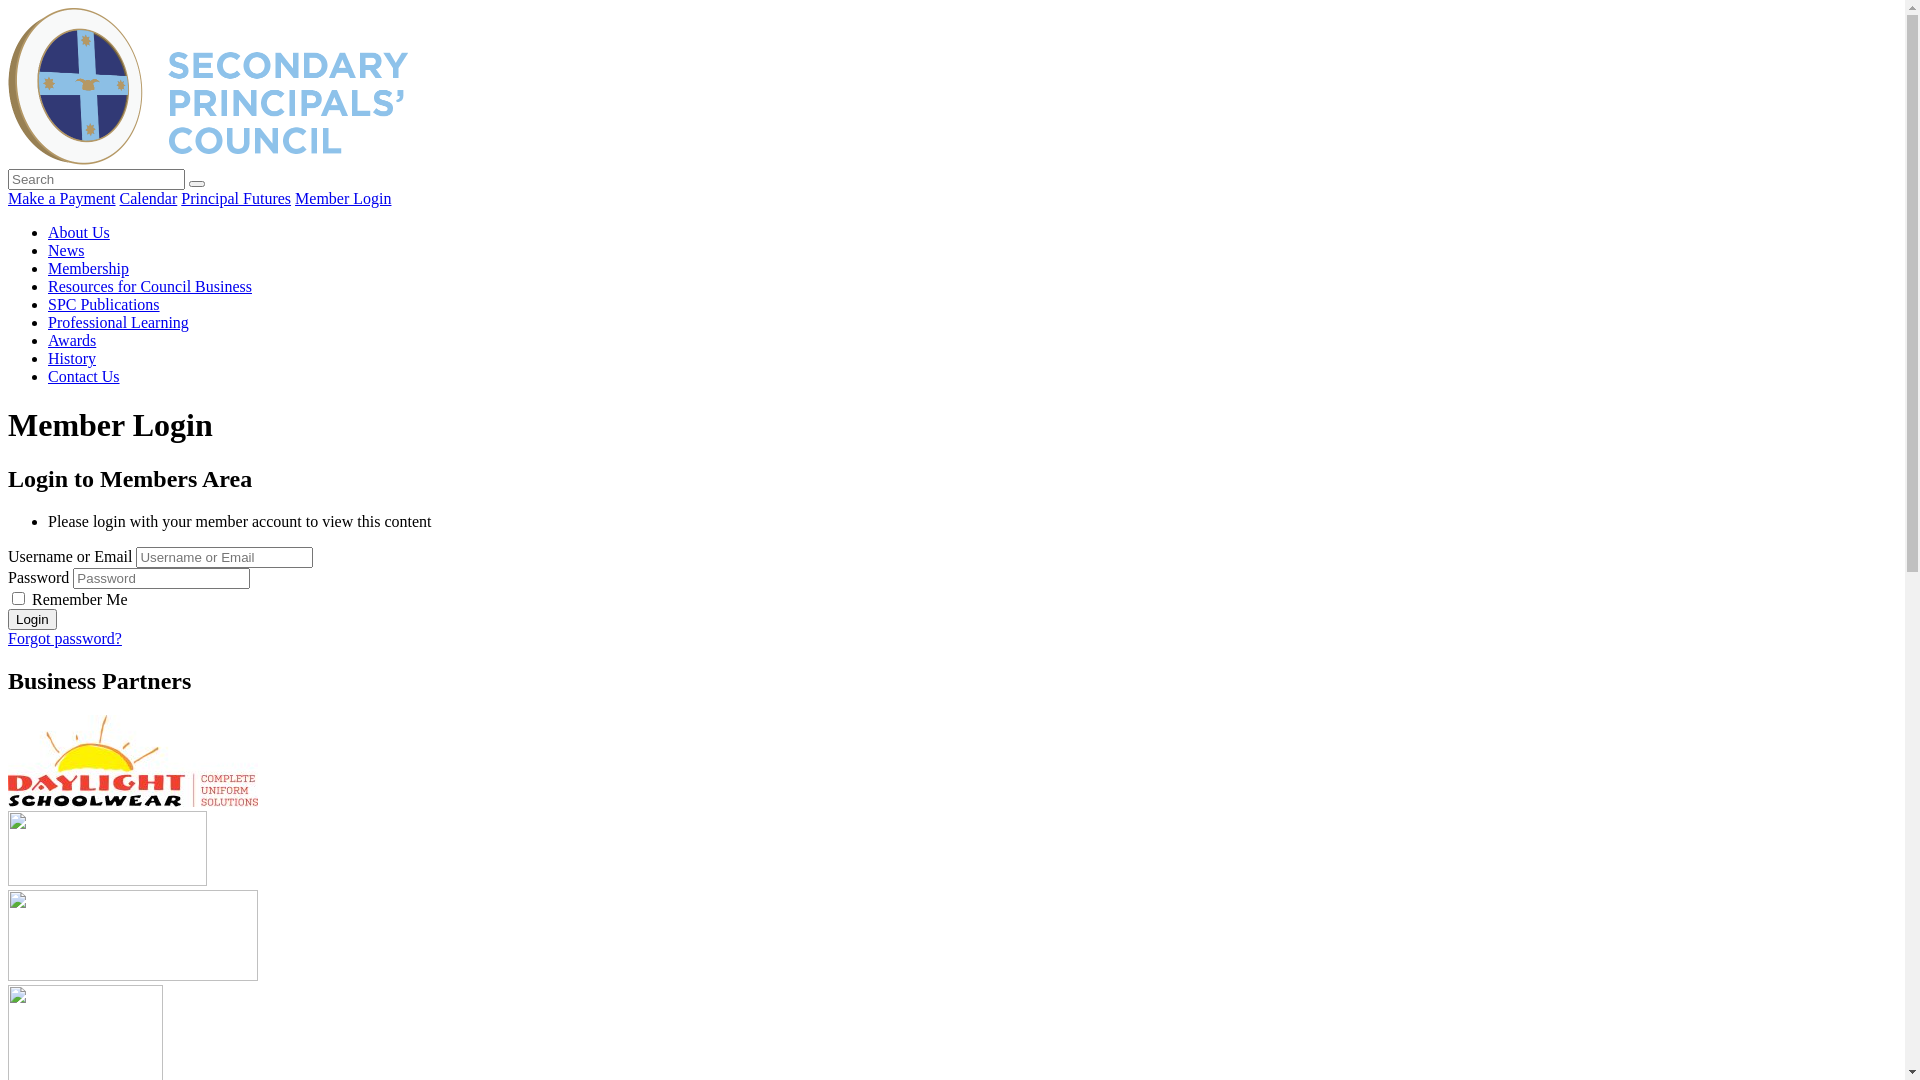 The width and height of the screenshot is (1920, 1080). Describe the element at coordinates (104, 304) in the screenshot. I see `SPC Publications` at that location.